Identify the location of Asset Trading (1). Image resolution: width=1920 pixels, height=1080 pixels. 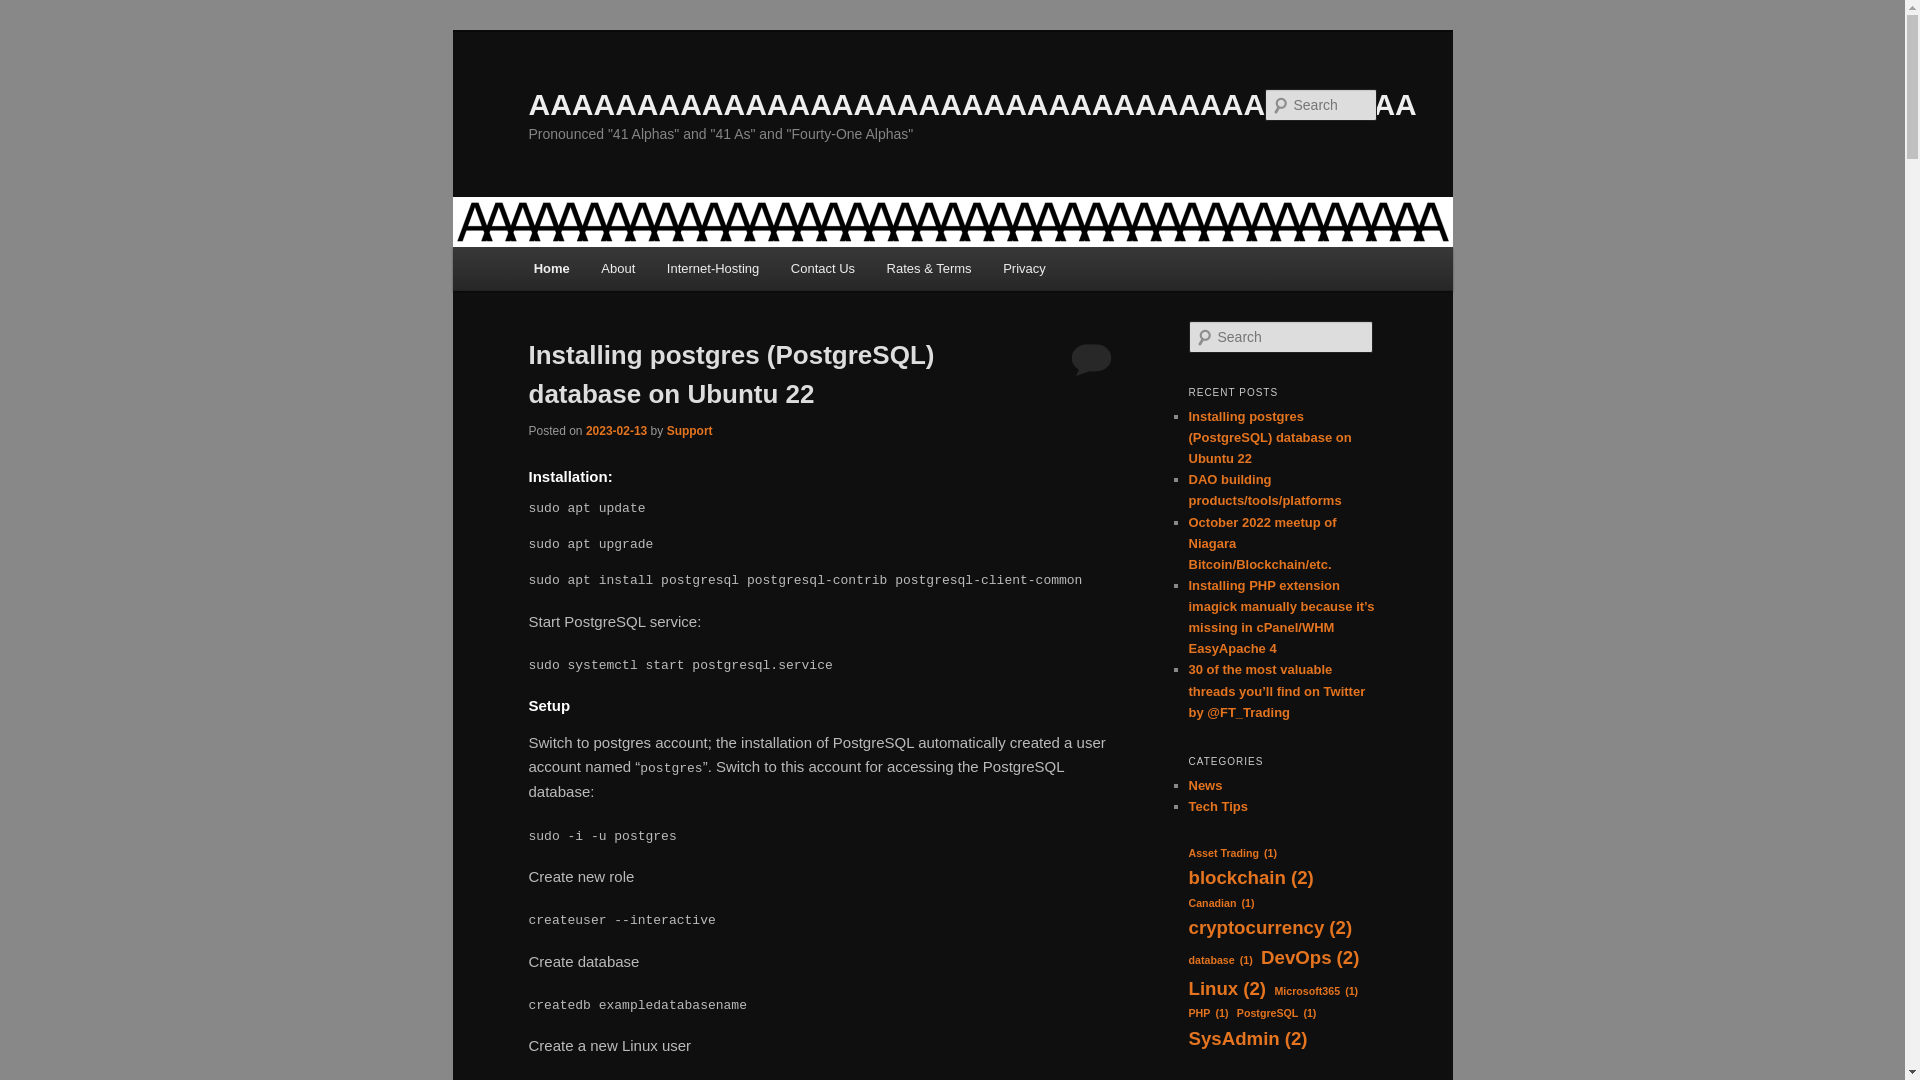
(1232, 854).